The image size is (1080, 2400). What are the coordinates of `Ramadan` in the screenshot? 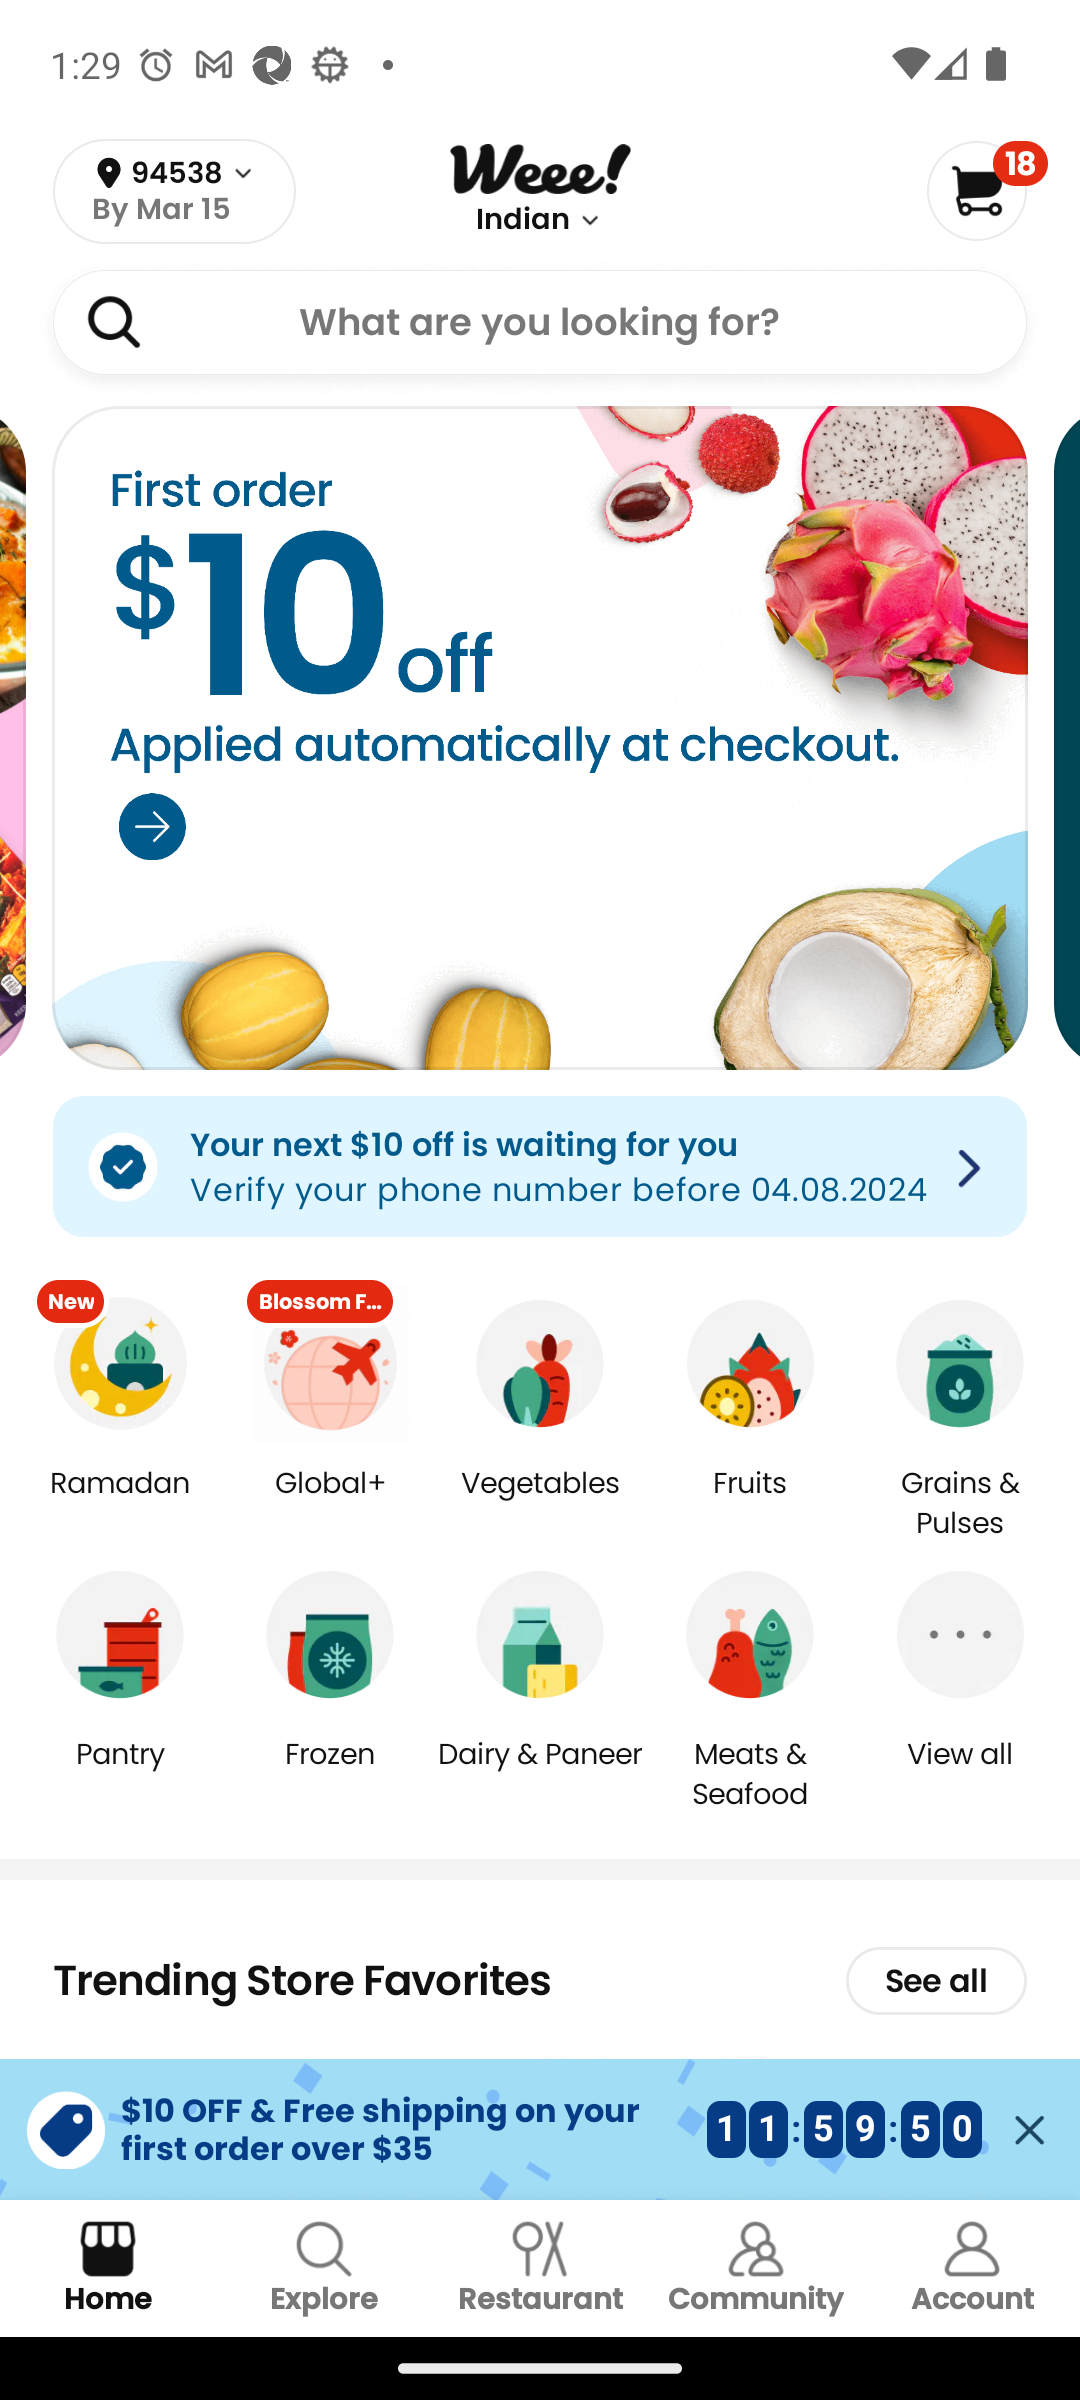 It's located at (120, 1504).